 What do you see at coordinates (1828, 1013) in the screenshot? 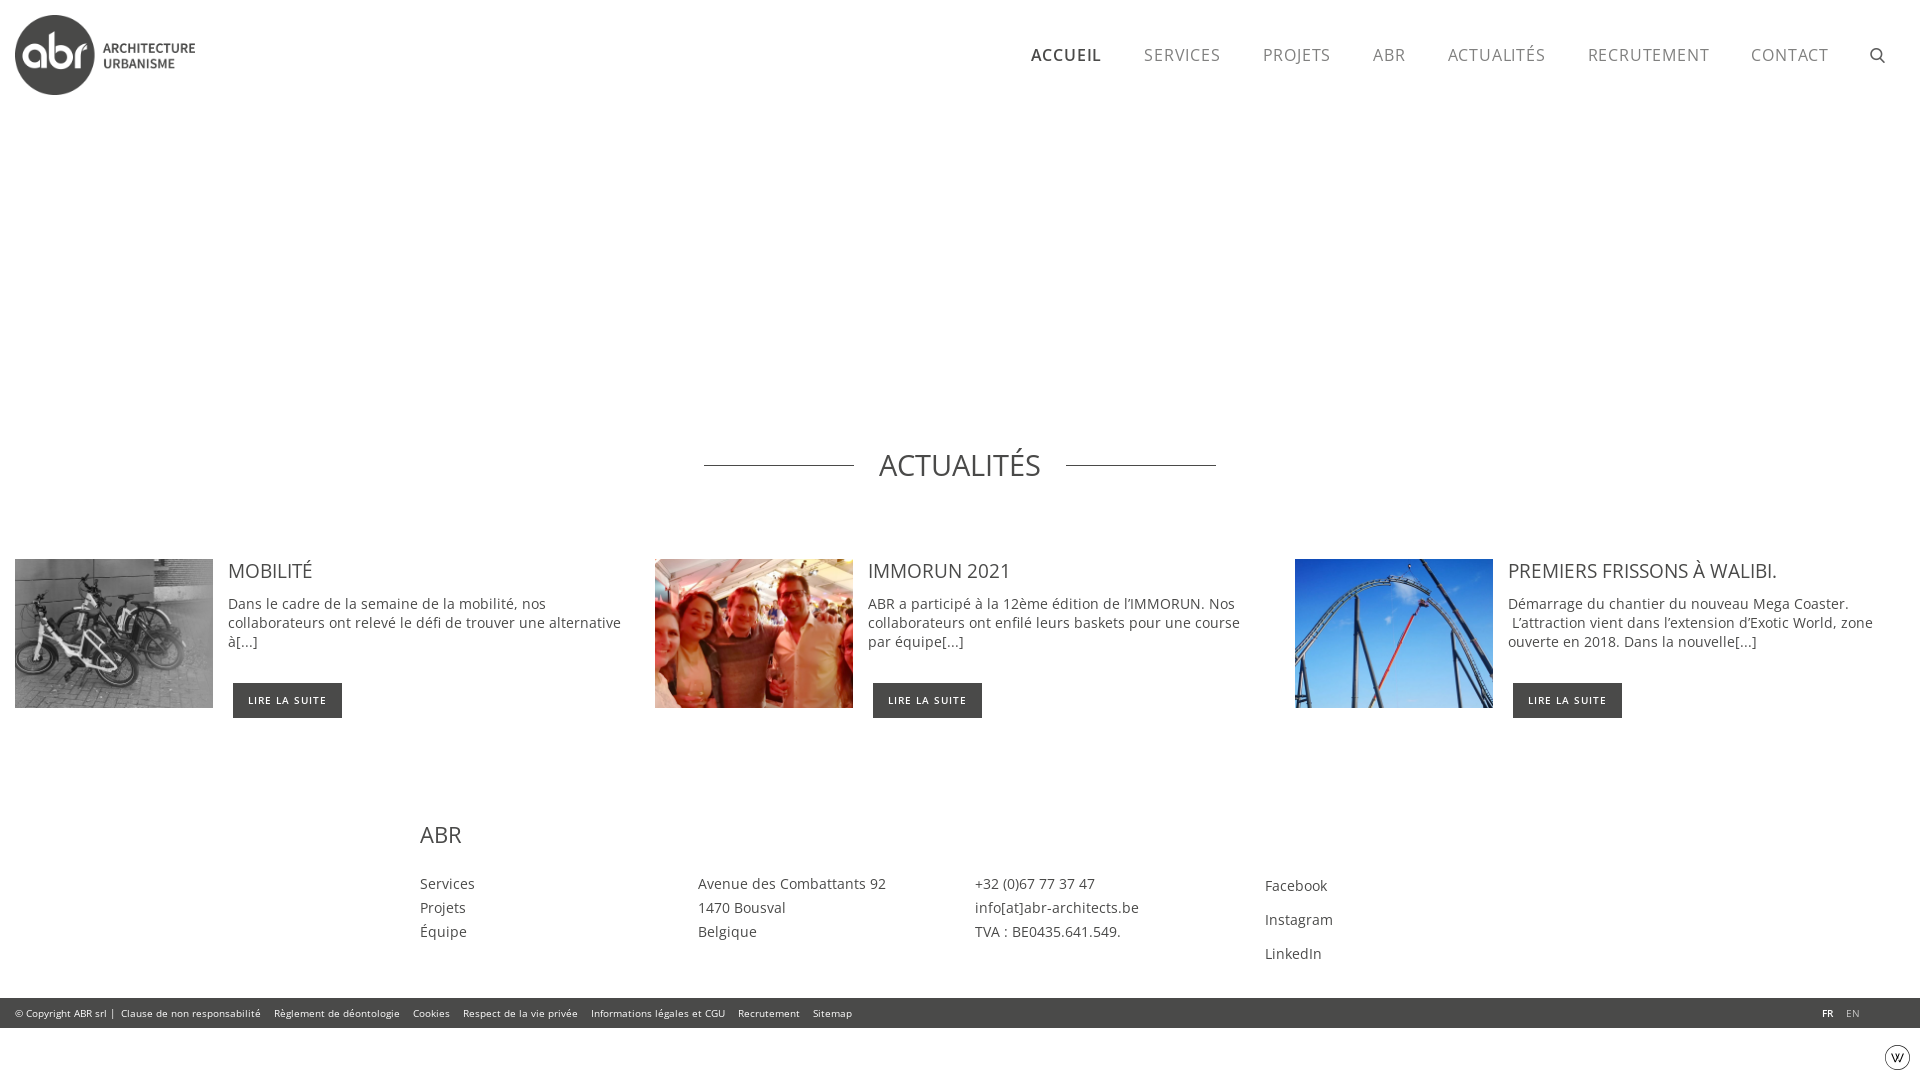
I see `FR` at bounding box center [1828, 1013].